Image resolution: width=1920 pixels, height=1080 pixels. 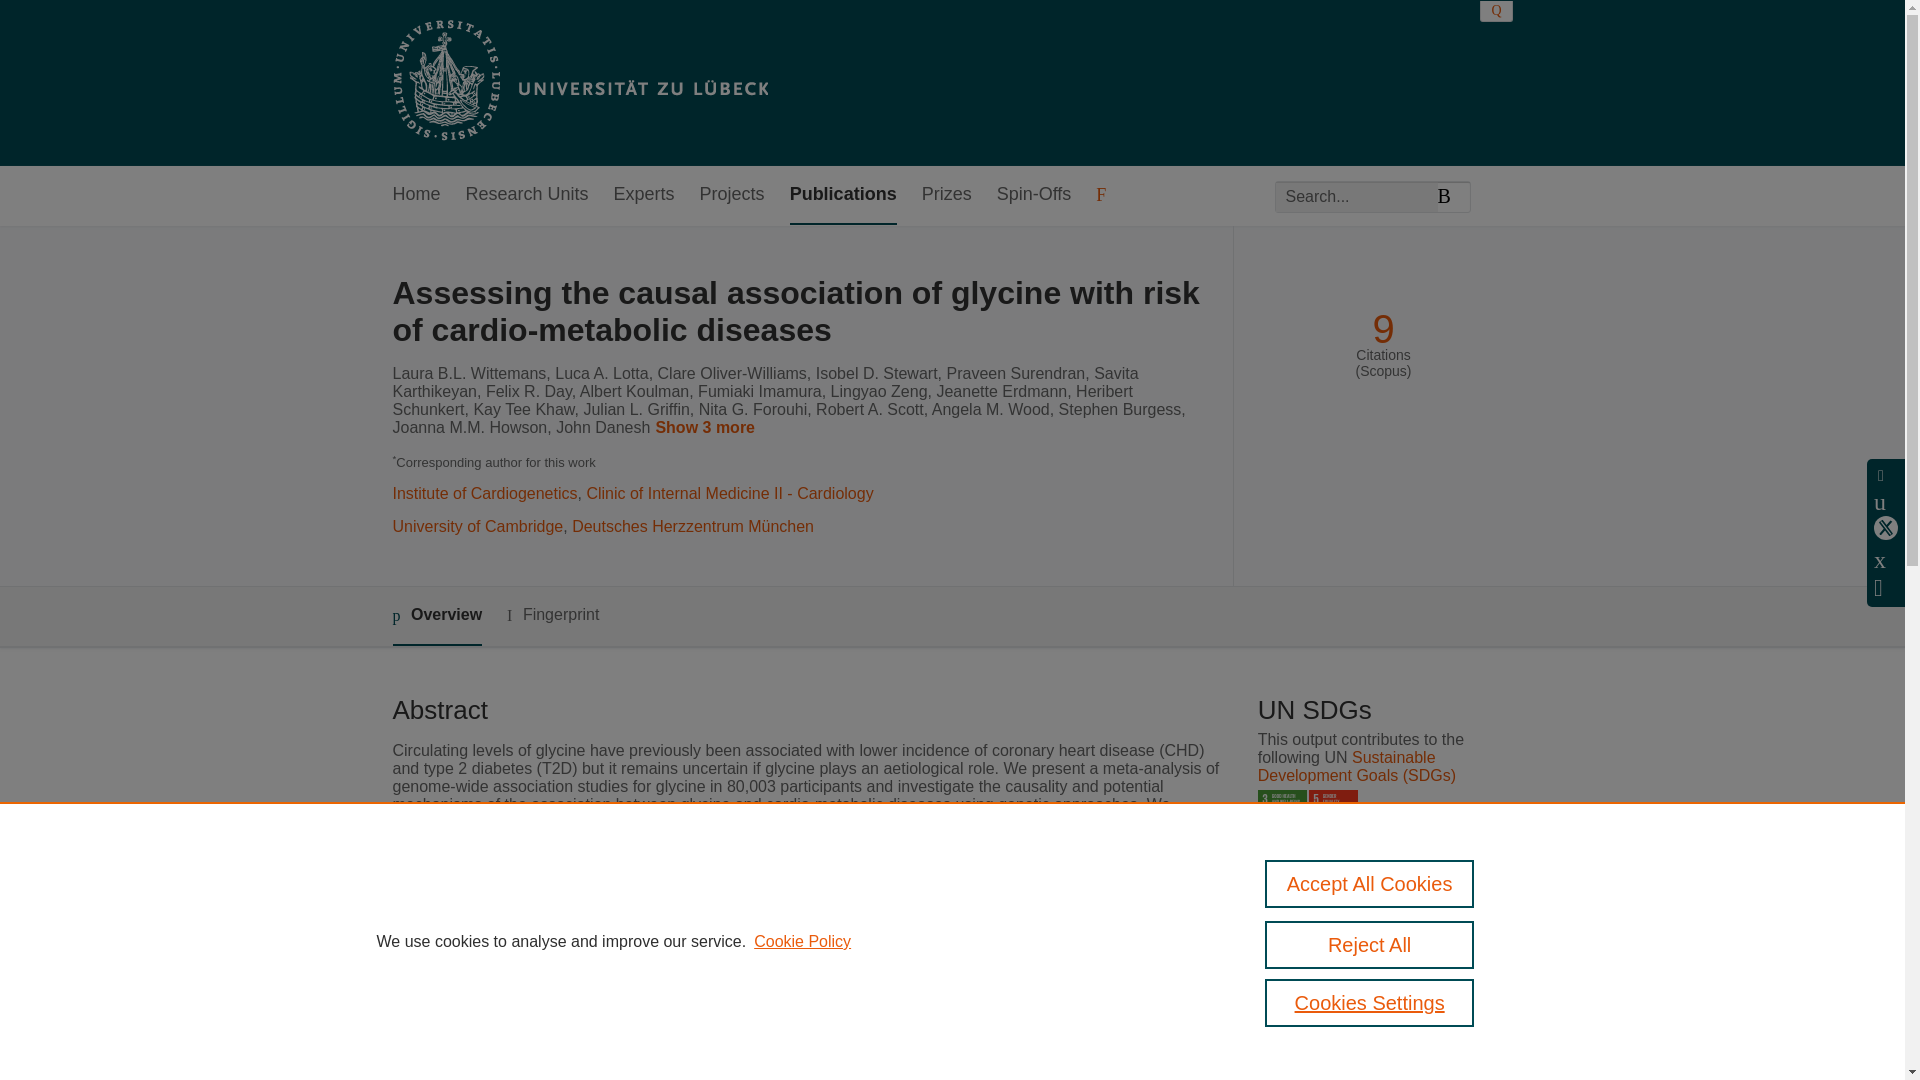 I want to click on Clinic of Internal Medicine II - Cardiology, so click(x=729, y=493).